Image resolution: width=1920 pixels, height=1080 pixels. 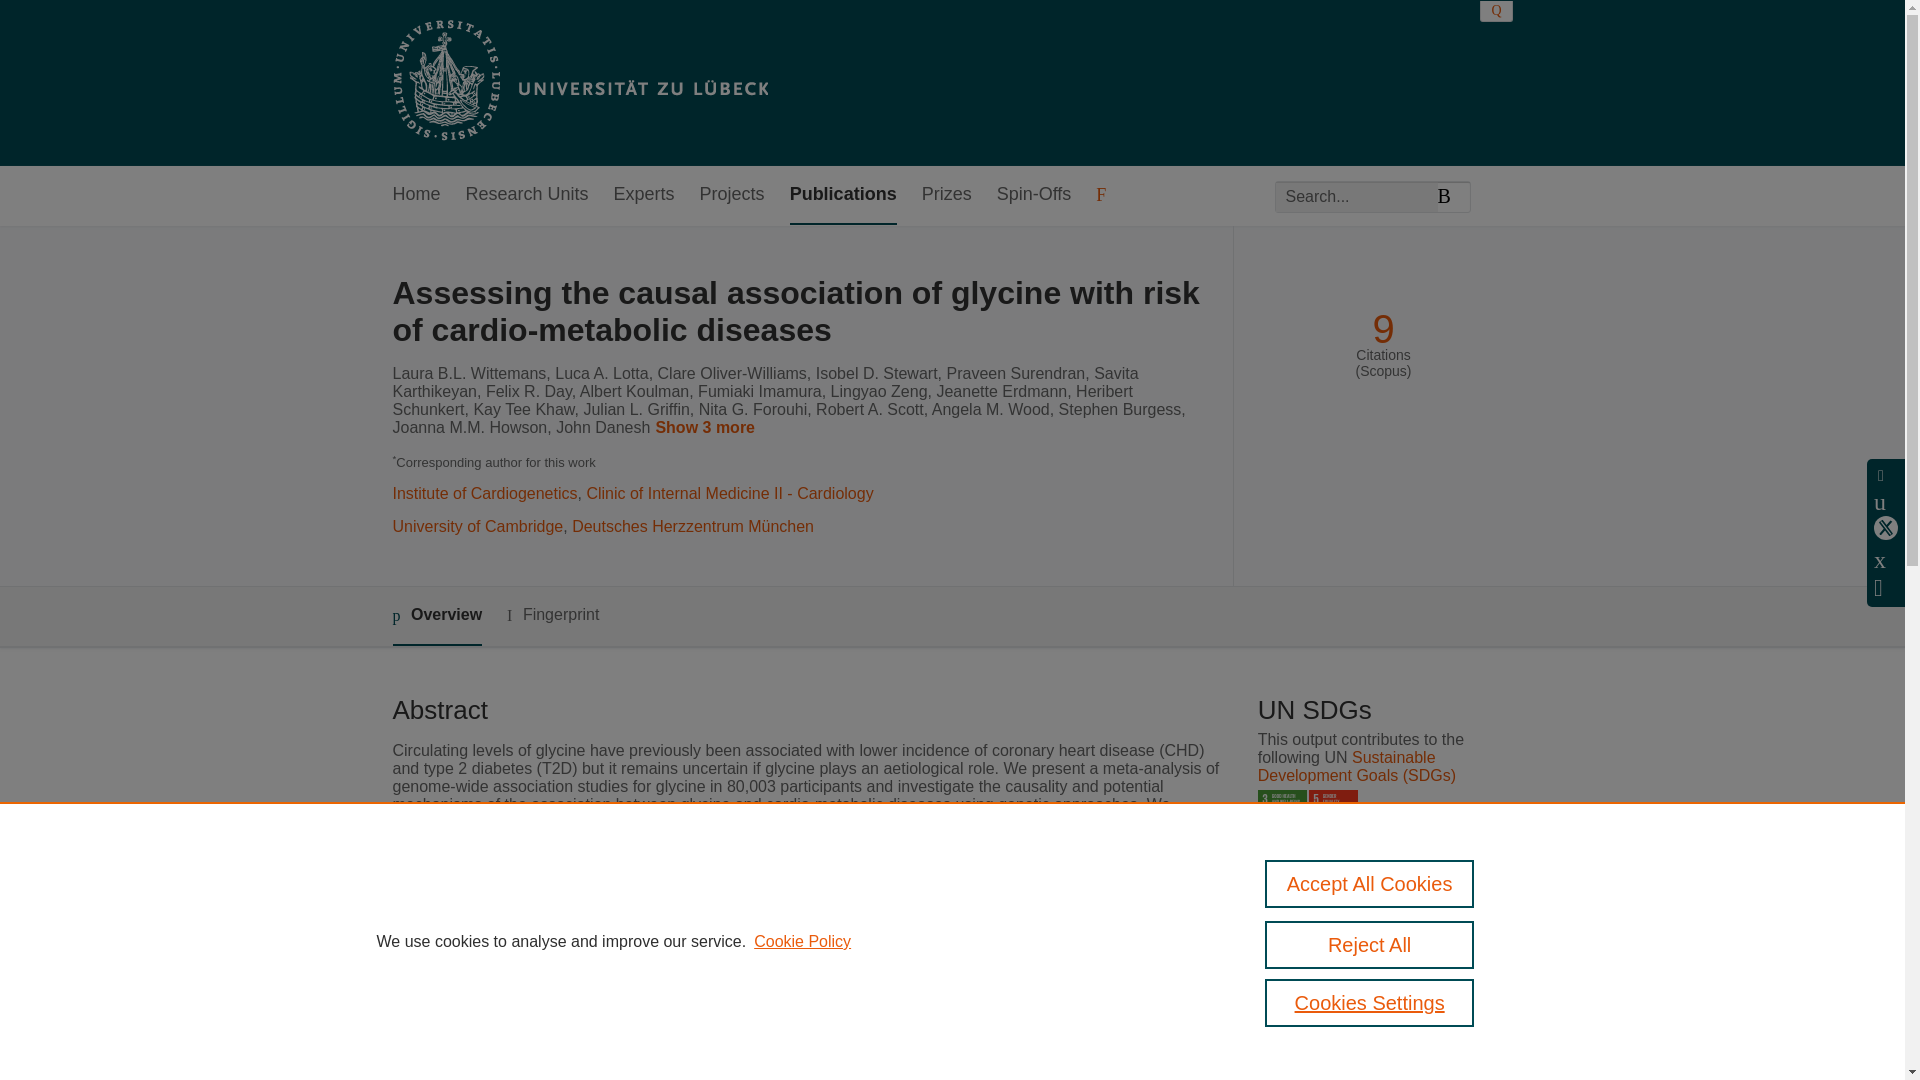 I want to click on Clinic of Internal Medicine II - Cardiology, so click(x=729, y=493).